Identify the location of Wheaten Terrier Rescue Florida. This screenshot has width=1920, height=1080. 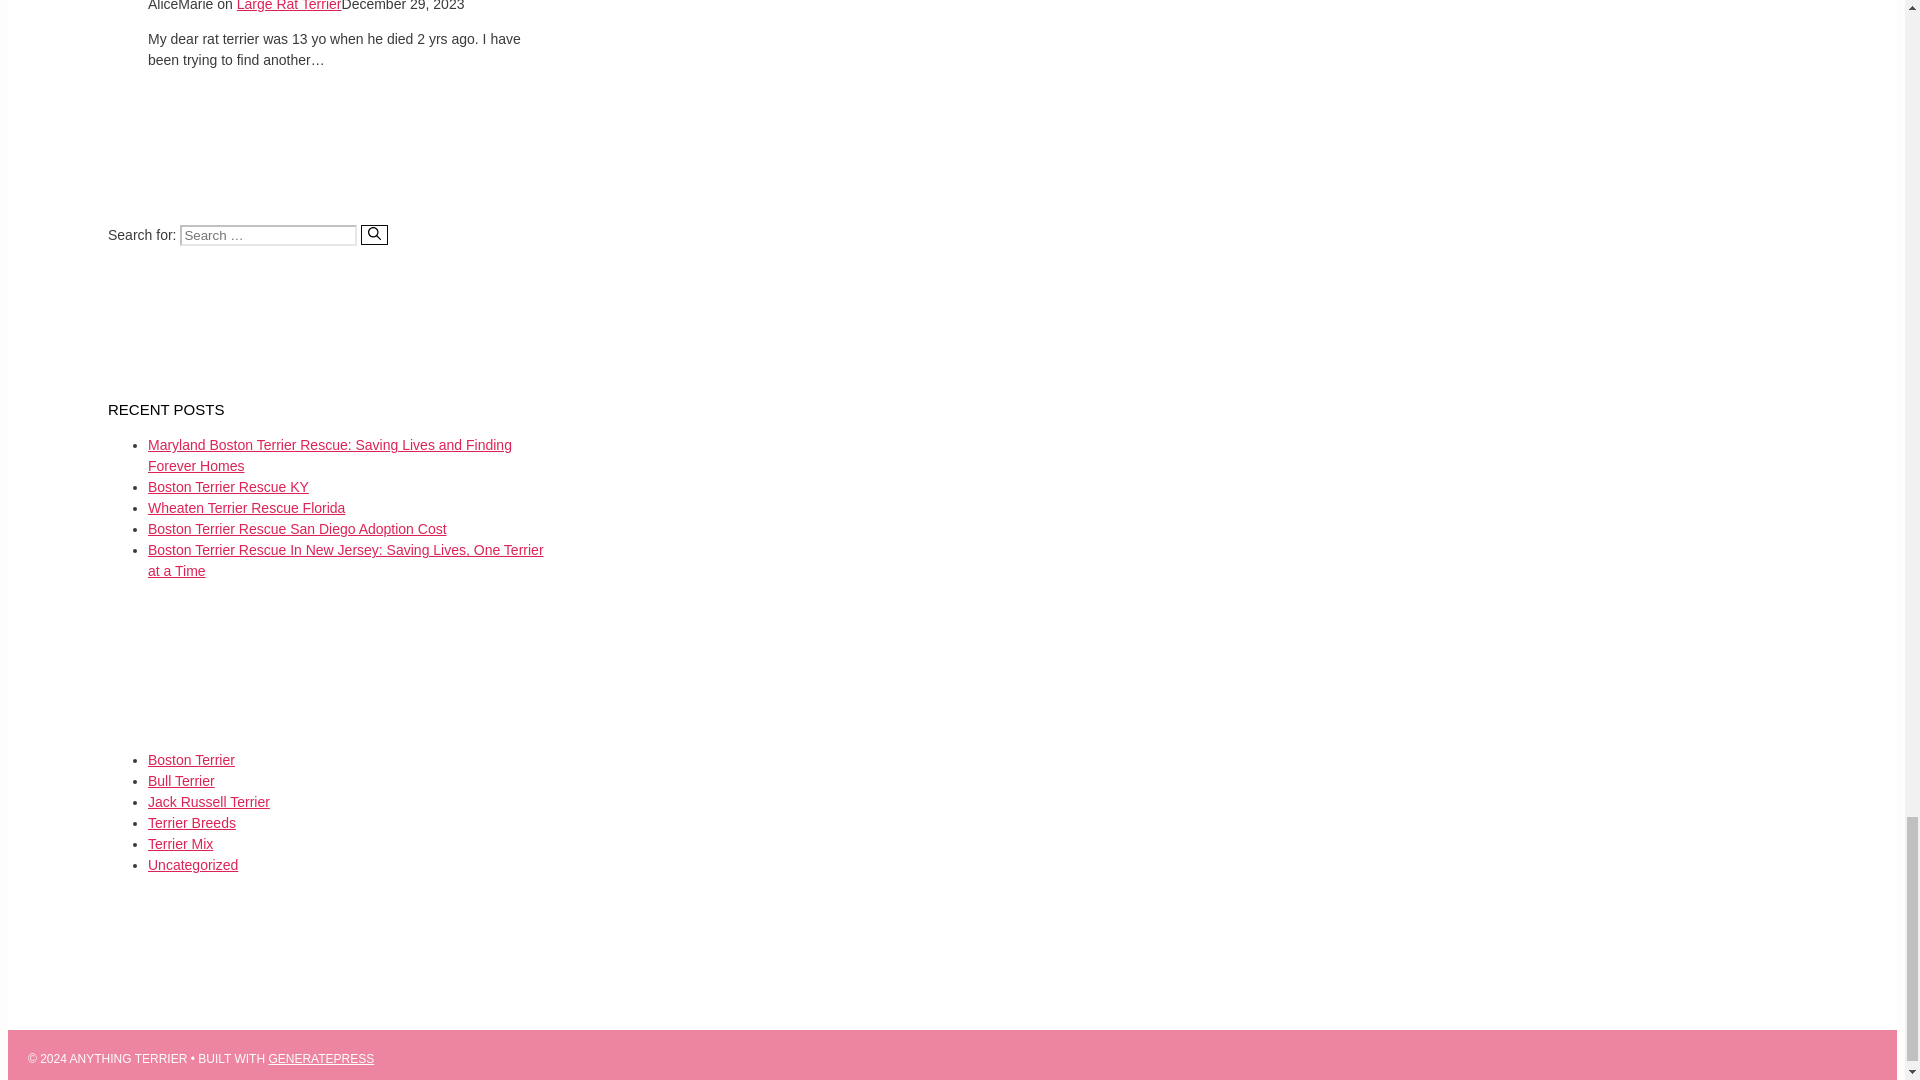
(246, 508).